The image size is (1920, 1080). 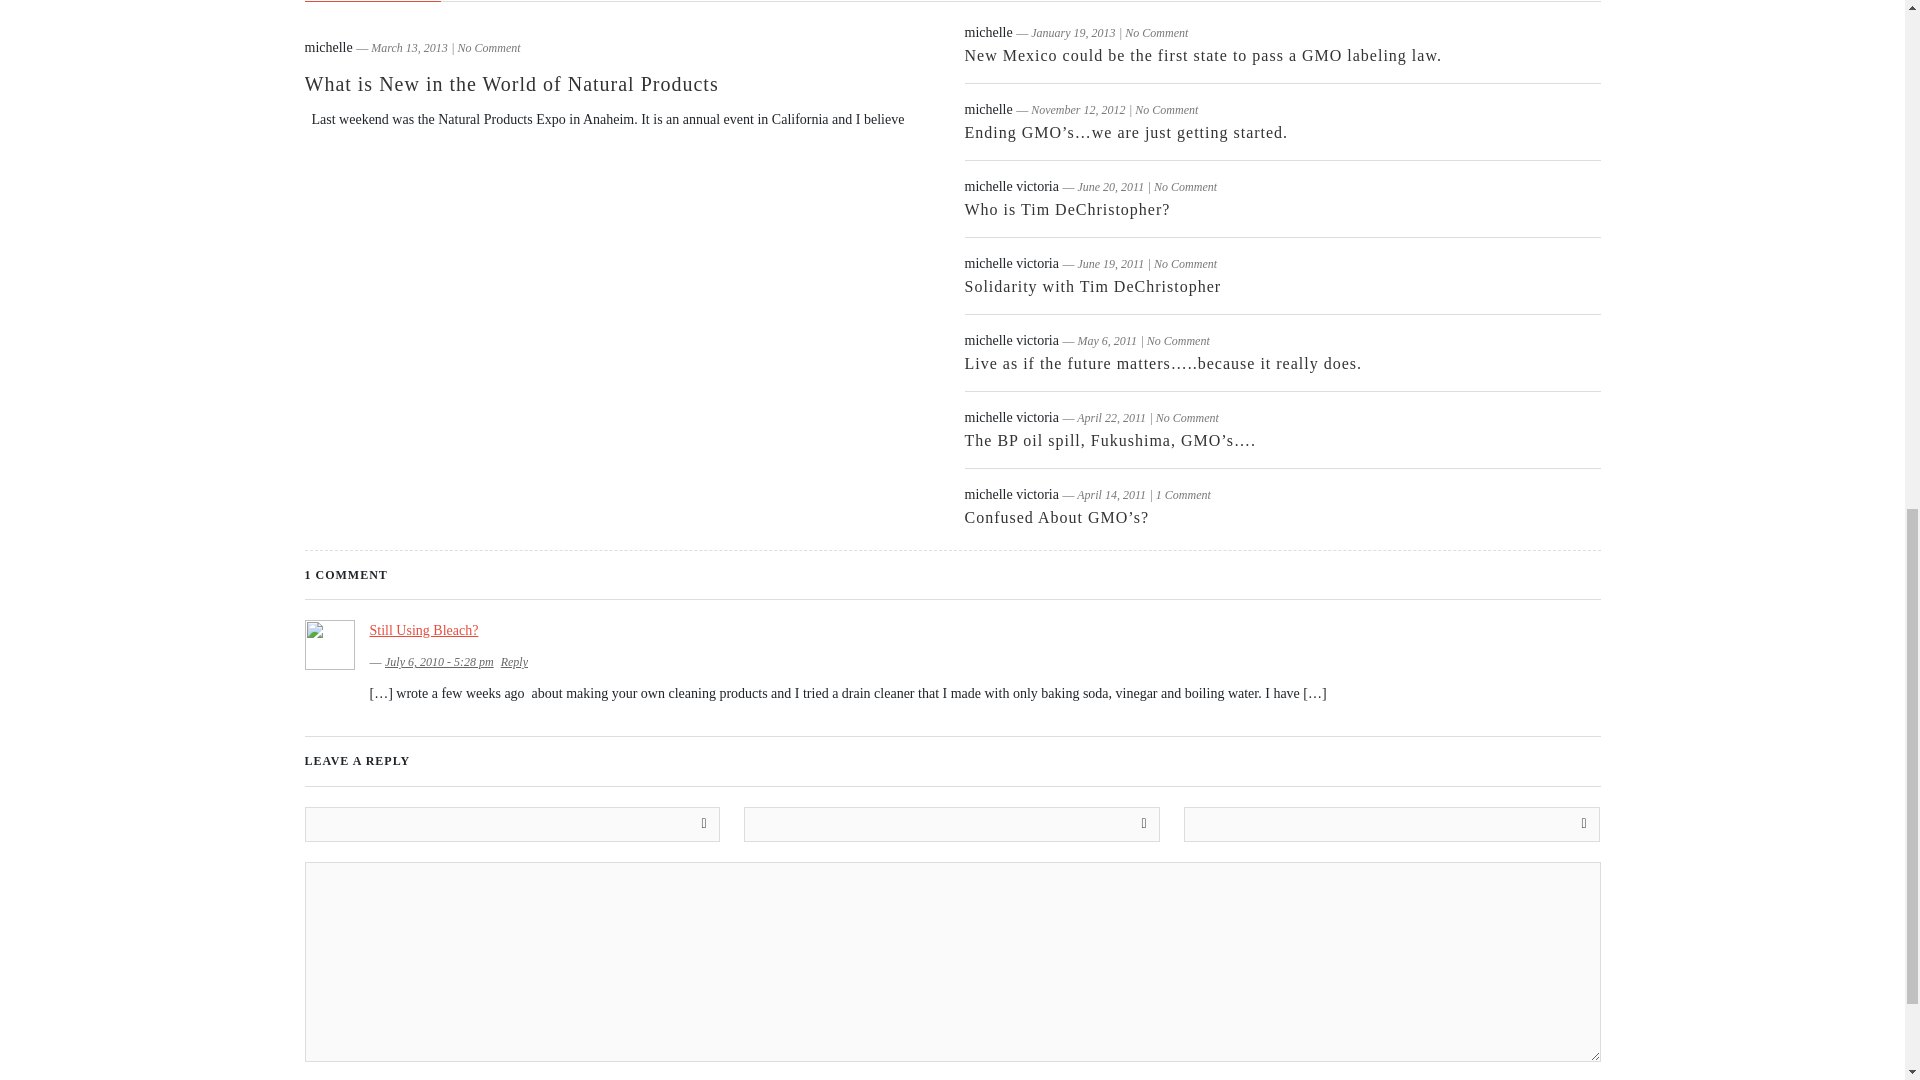 What do you see at coordinates (439, 661) in the screenshot?
I see `July 6, 2010 - 5:28 pm` at bounding box center [439, 661].